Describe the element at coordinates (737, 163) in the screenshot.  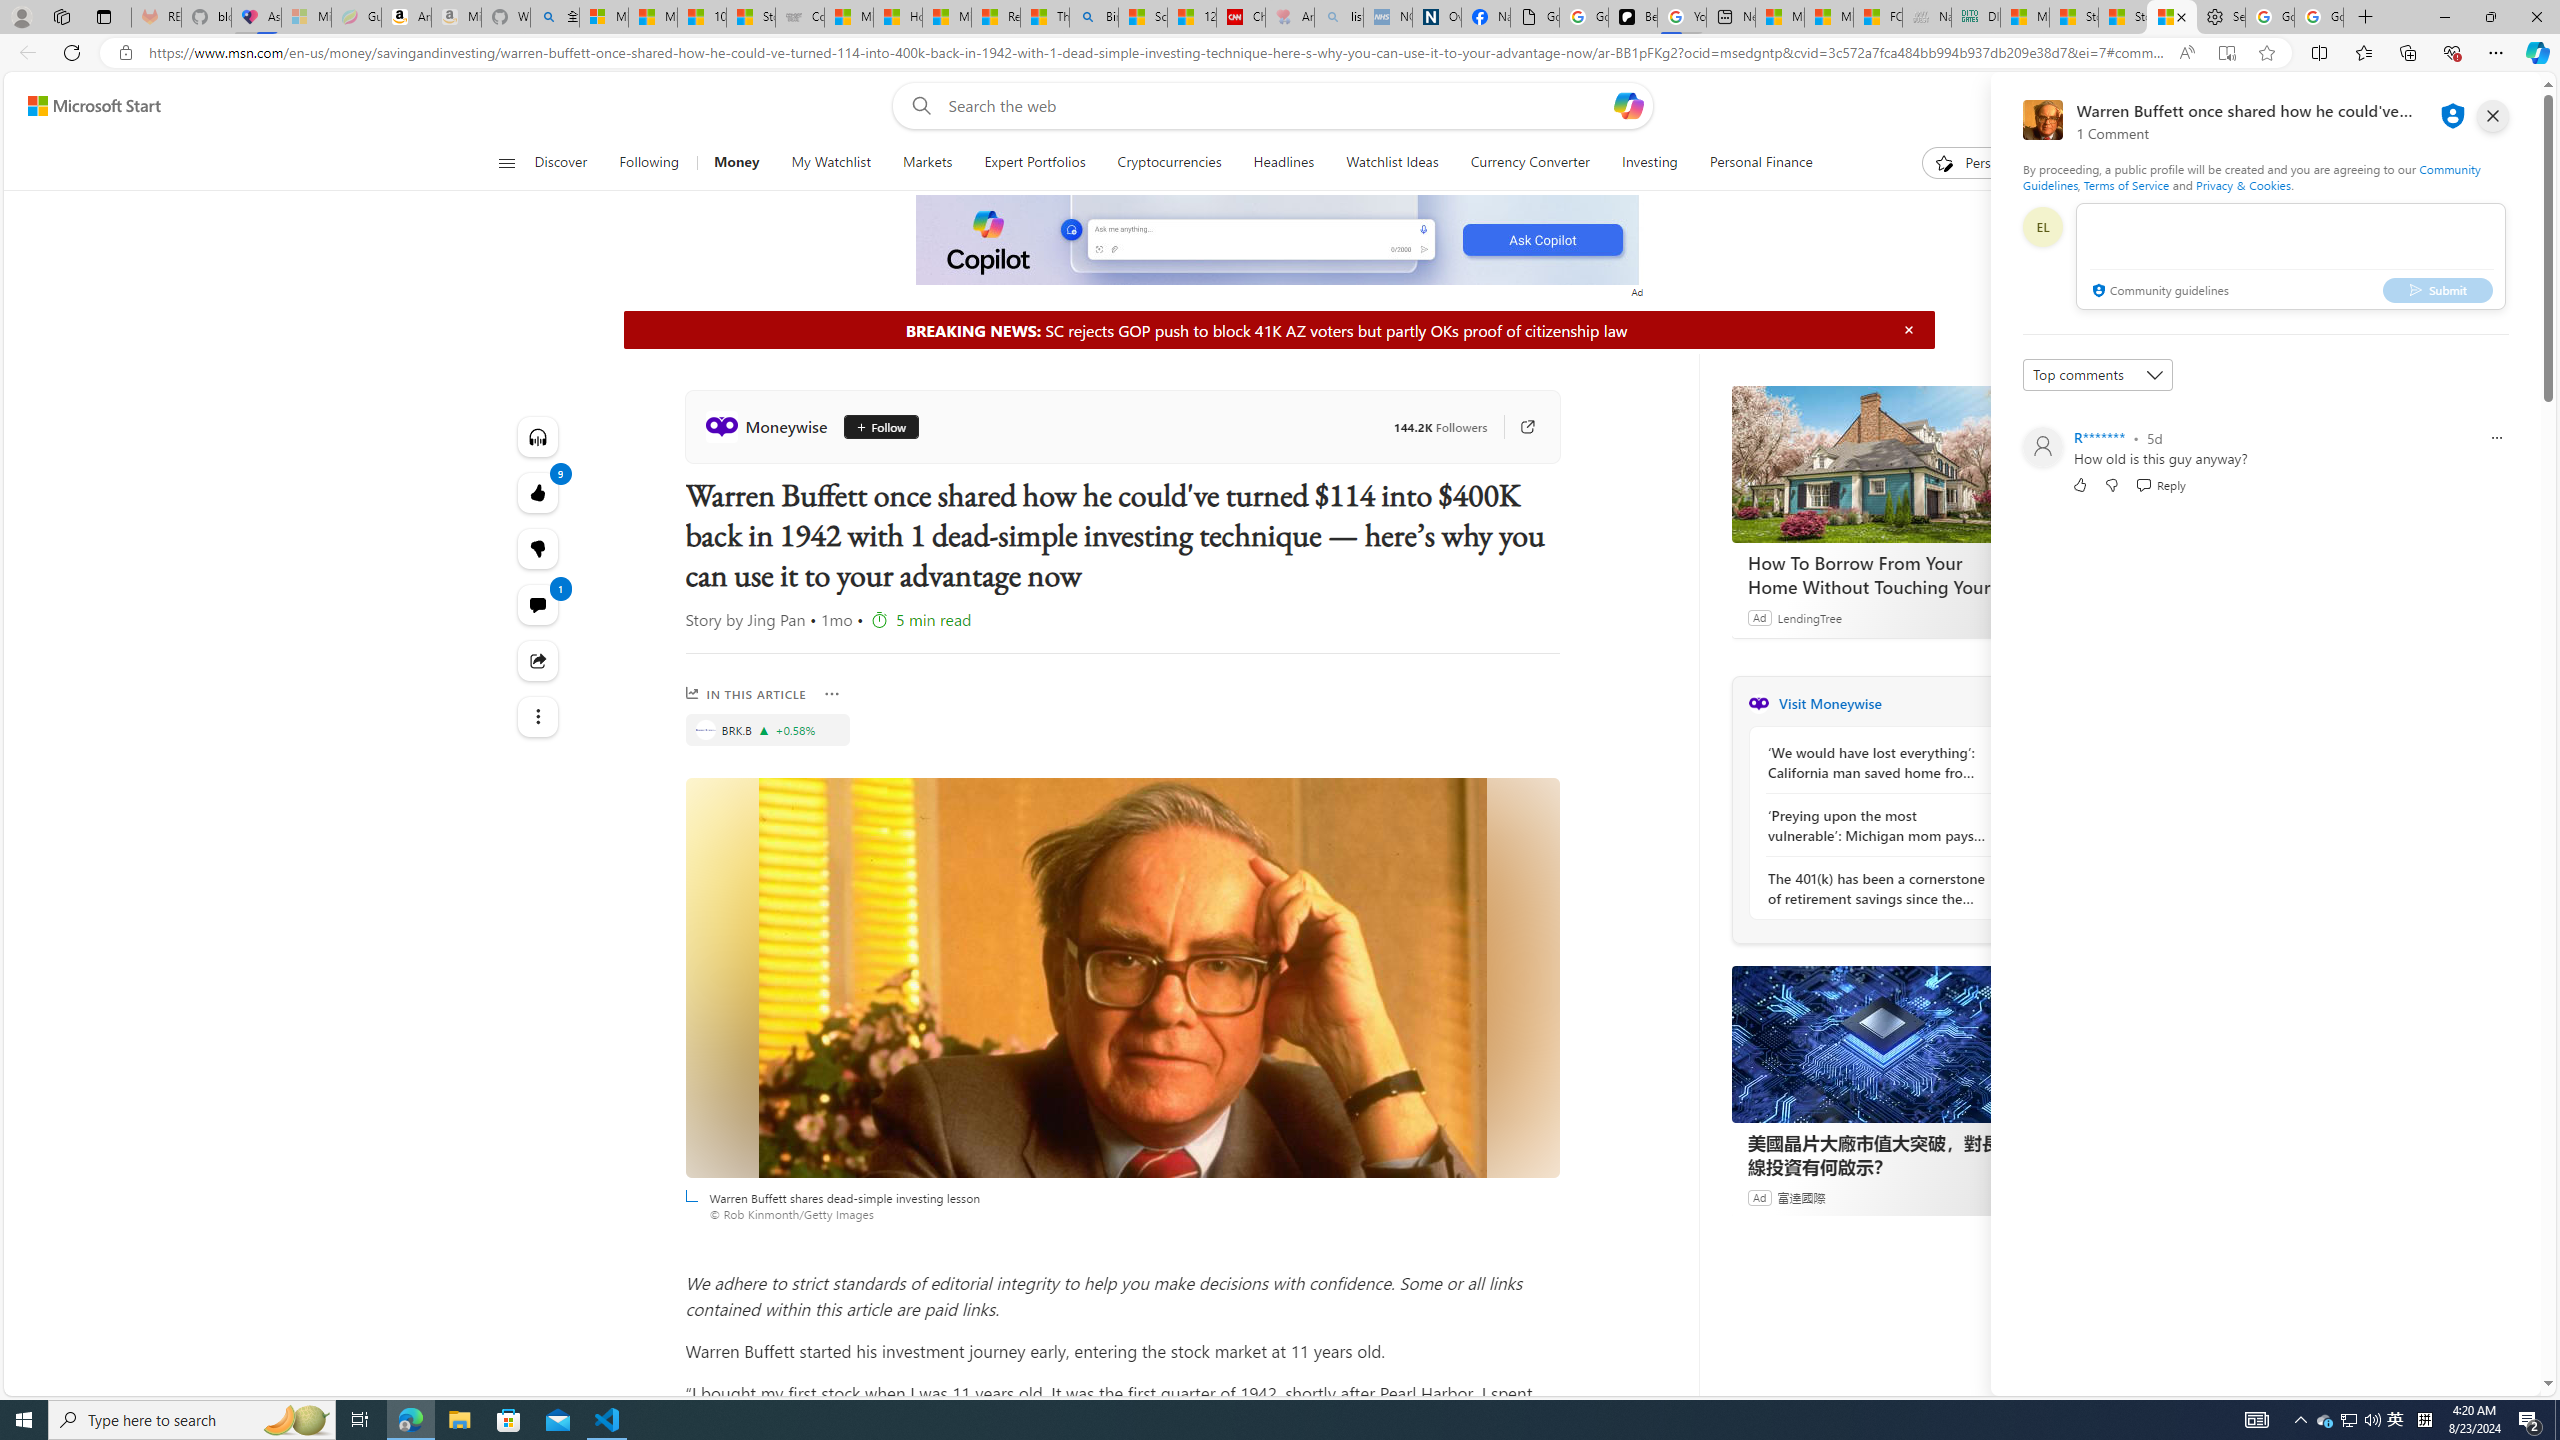
I see `Money` at that location.